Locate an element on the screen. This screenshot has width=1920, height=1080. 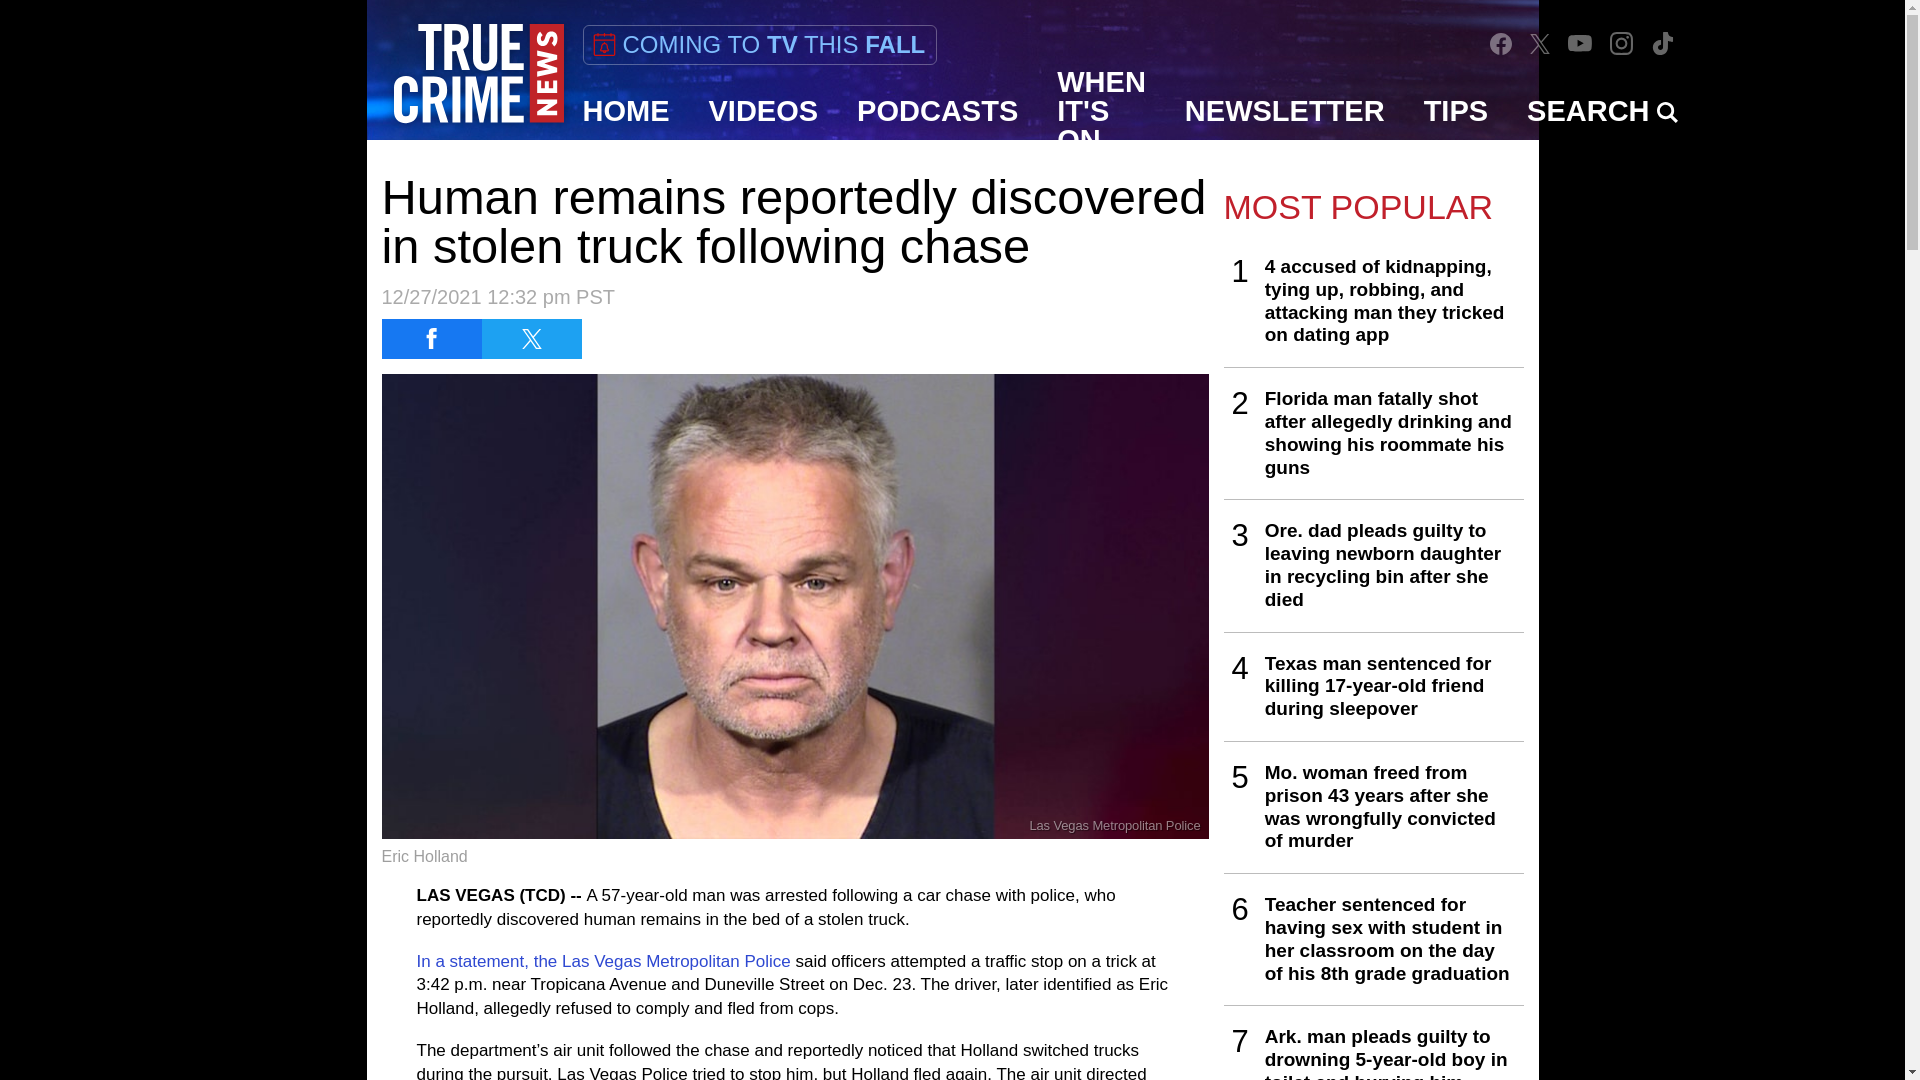
Twitter is located at coordinates (1540, 42).